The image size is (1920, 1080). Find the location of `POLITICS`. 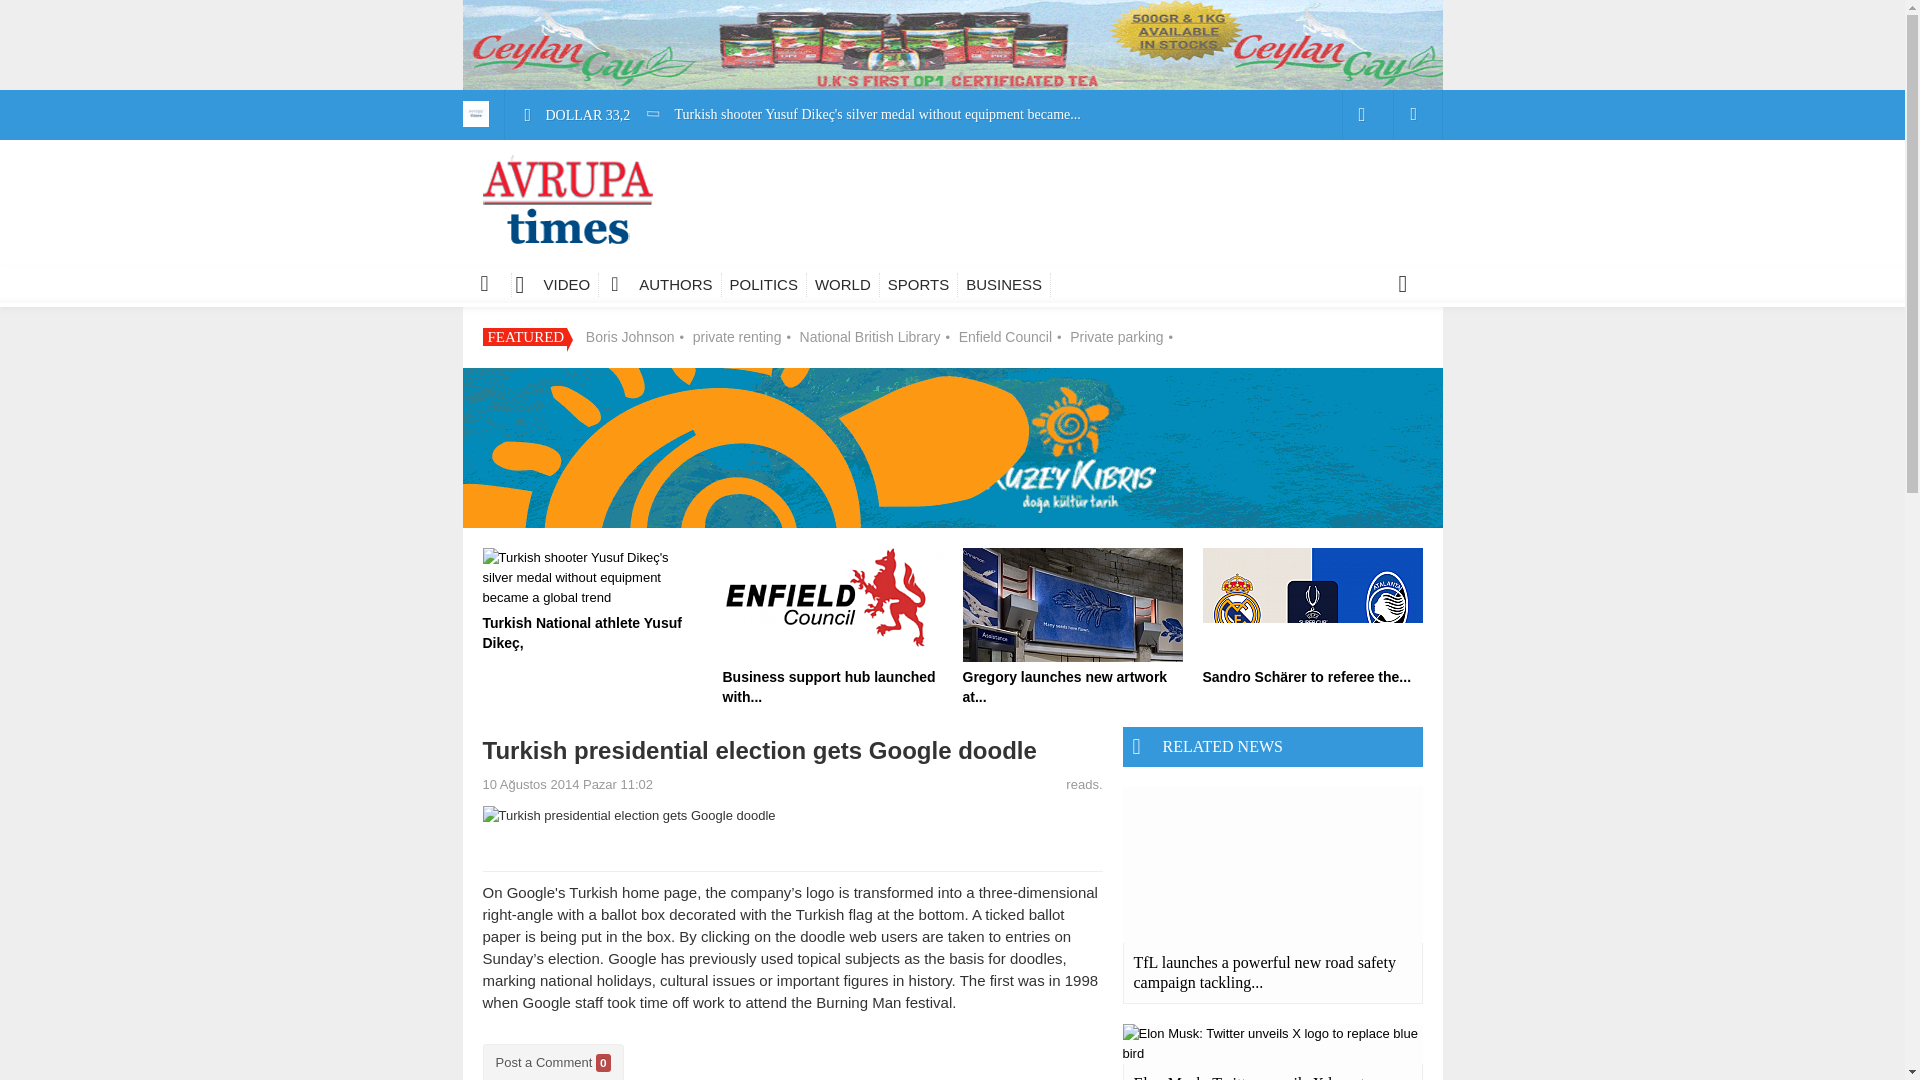

POLITICS is located at coordinates (764, 285).